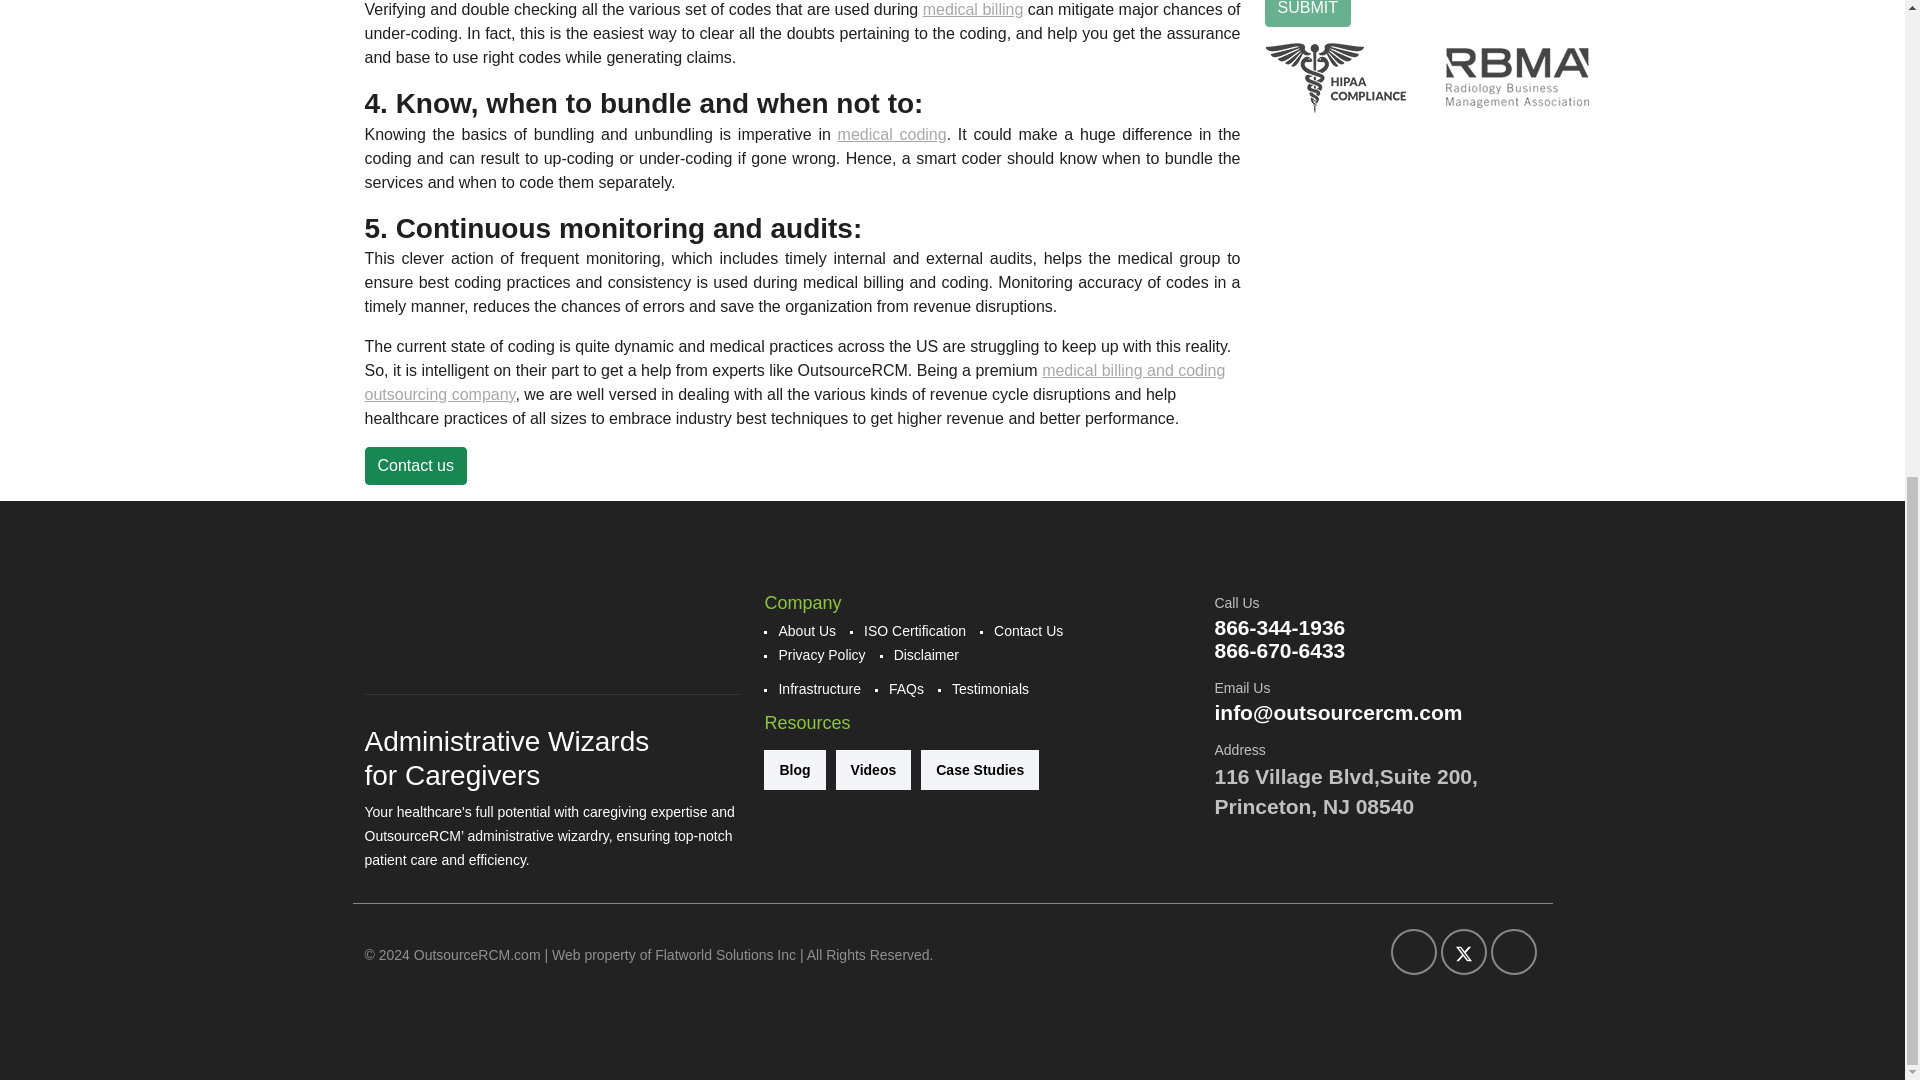 This screenshot has height=1080, width=1920. Describe the element at coordinates (818, 688) in the screenshot. I see `Infrastructure` at that location.